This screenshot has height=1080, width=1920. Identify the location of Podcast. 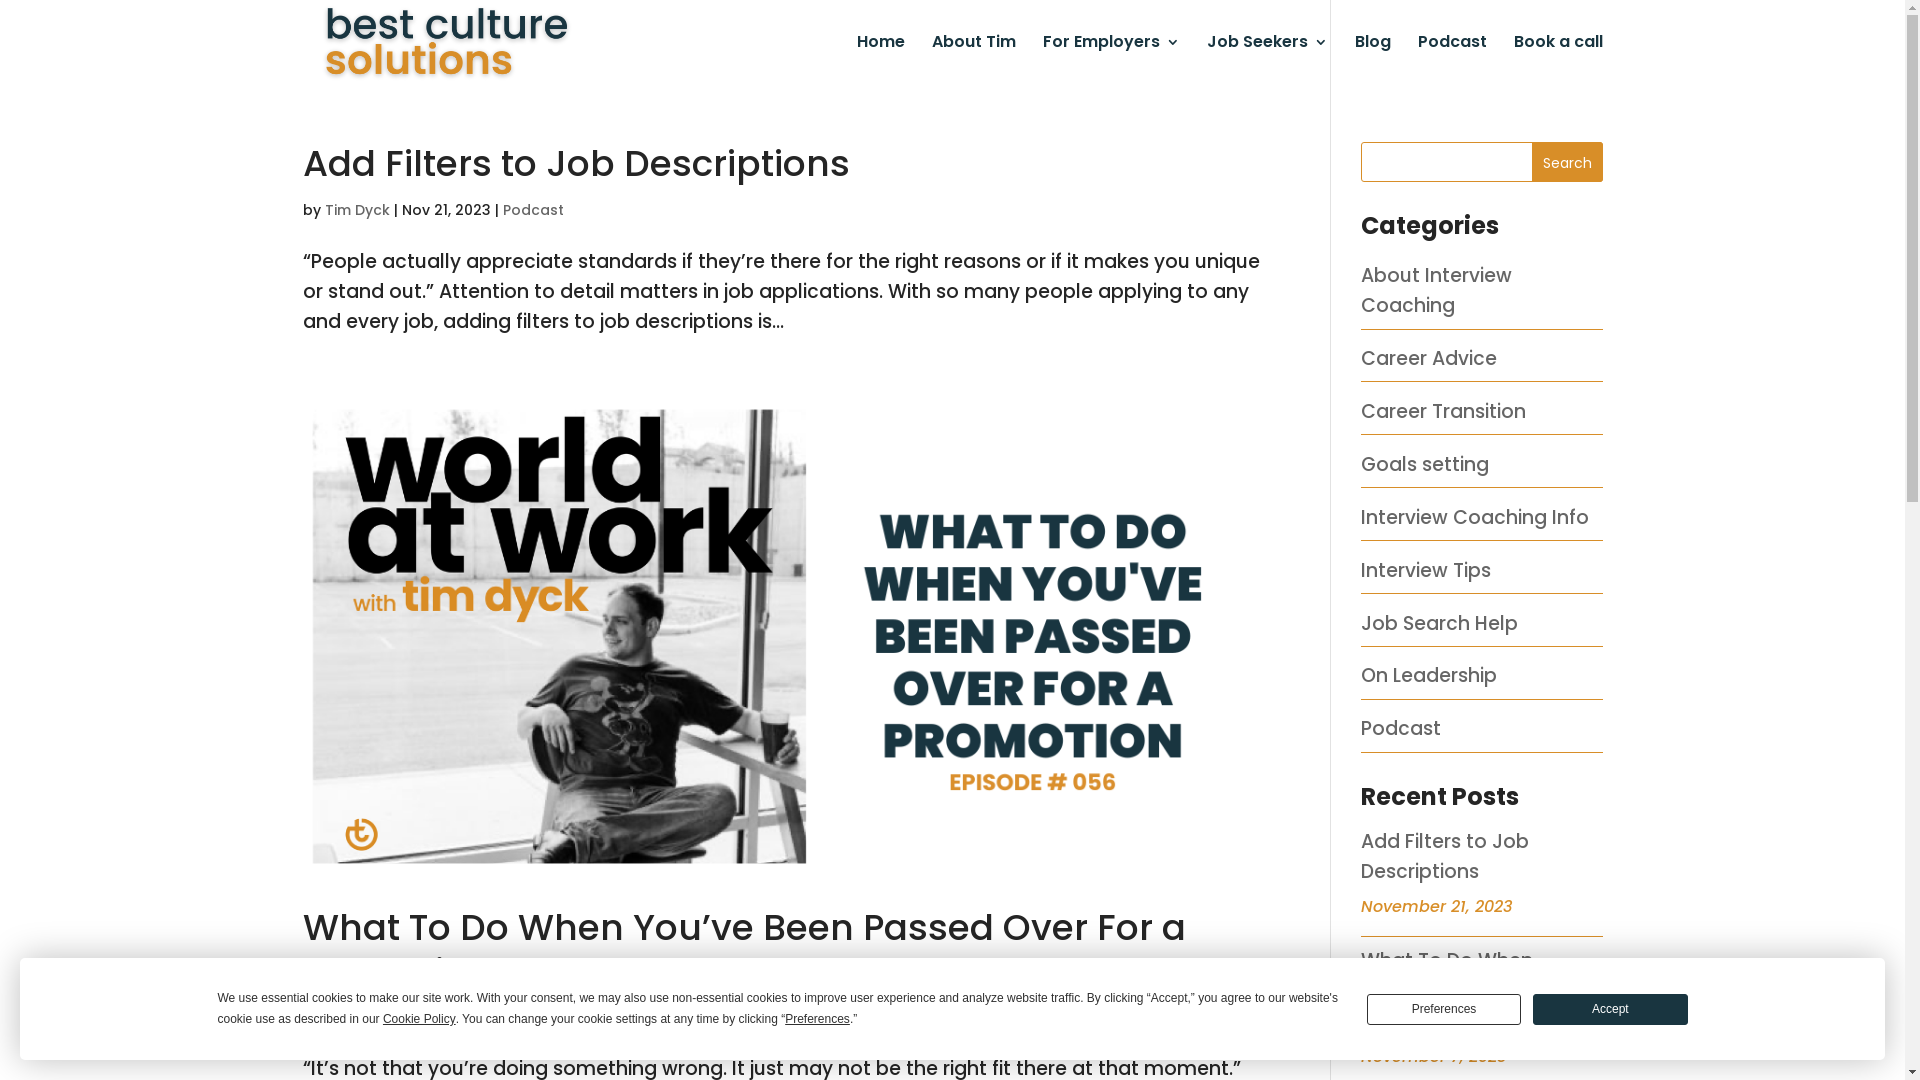
(1452, 60).